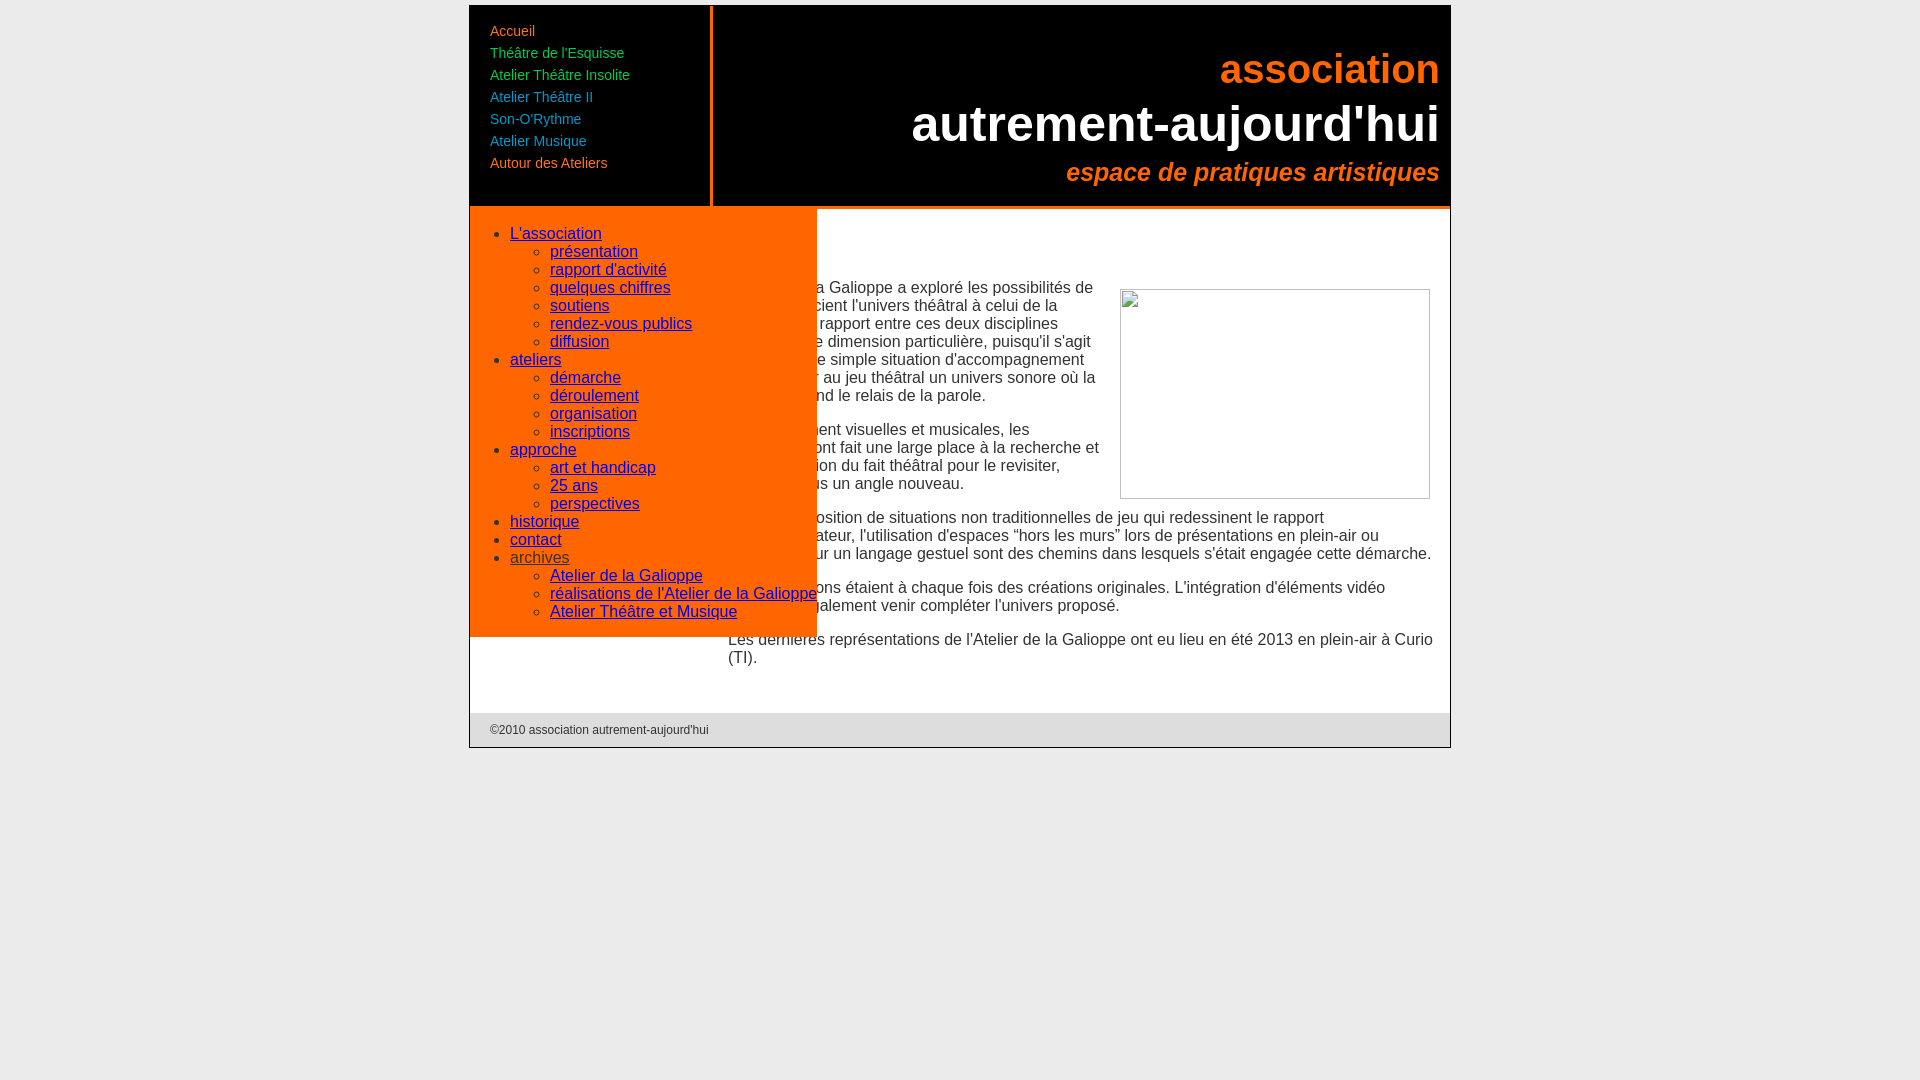 The height and width of the screenshot is (1080, 1920). I want to click on Atelier Musique, so click(538, 141).